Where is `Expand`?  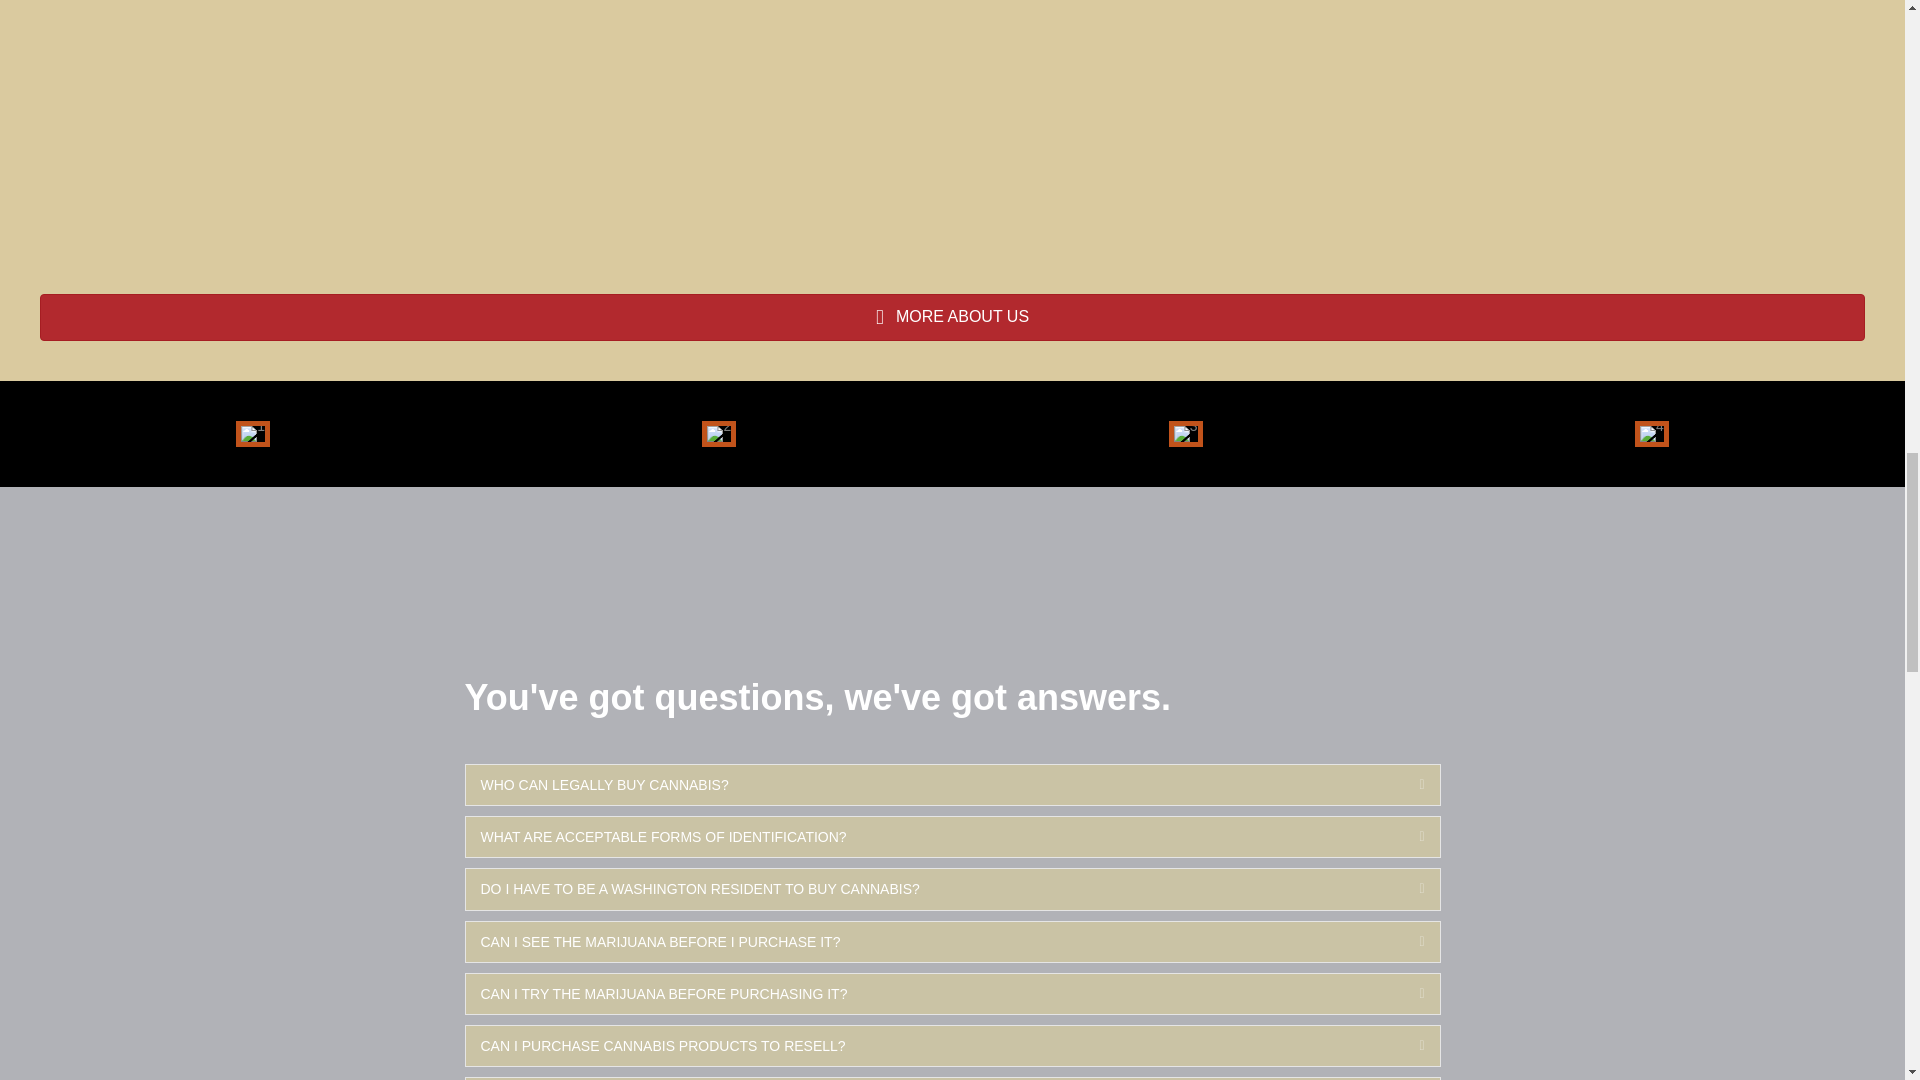
Expand is located at coordinates (1406, 836).